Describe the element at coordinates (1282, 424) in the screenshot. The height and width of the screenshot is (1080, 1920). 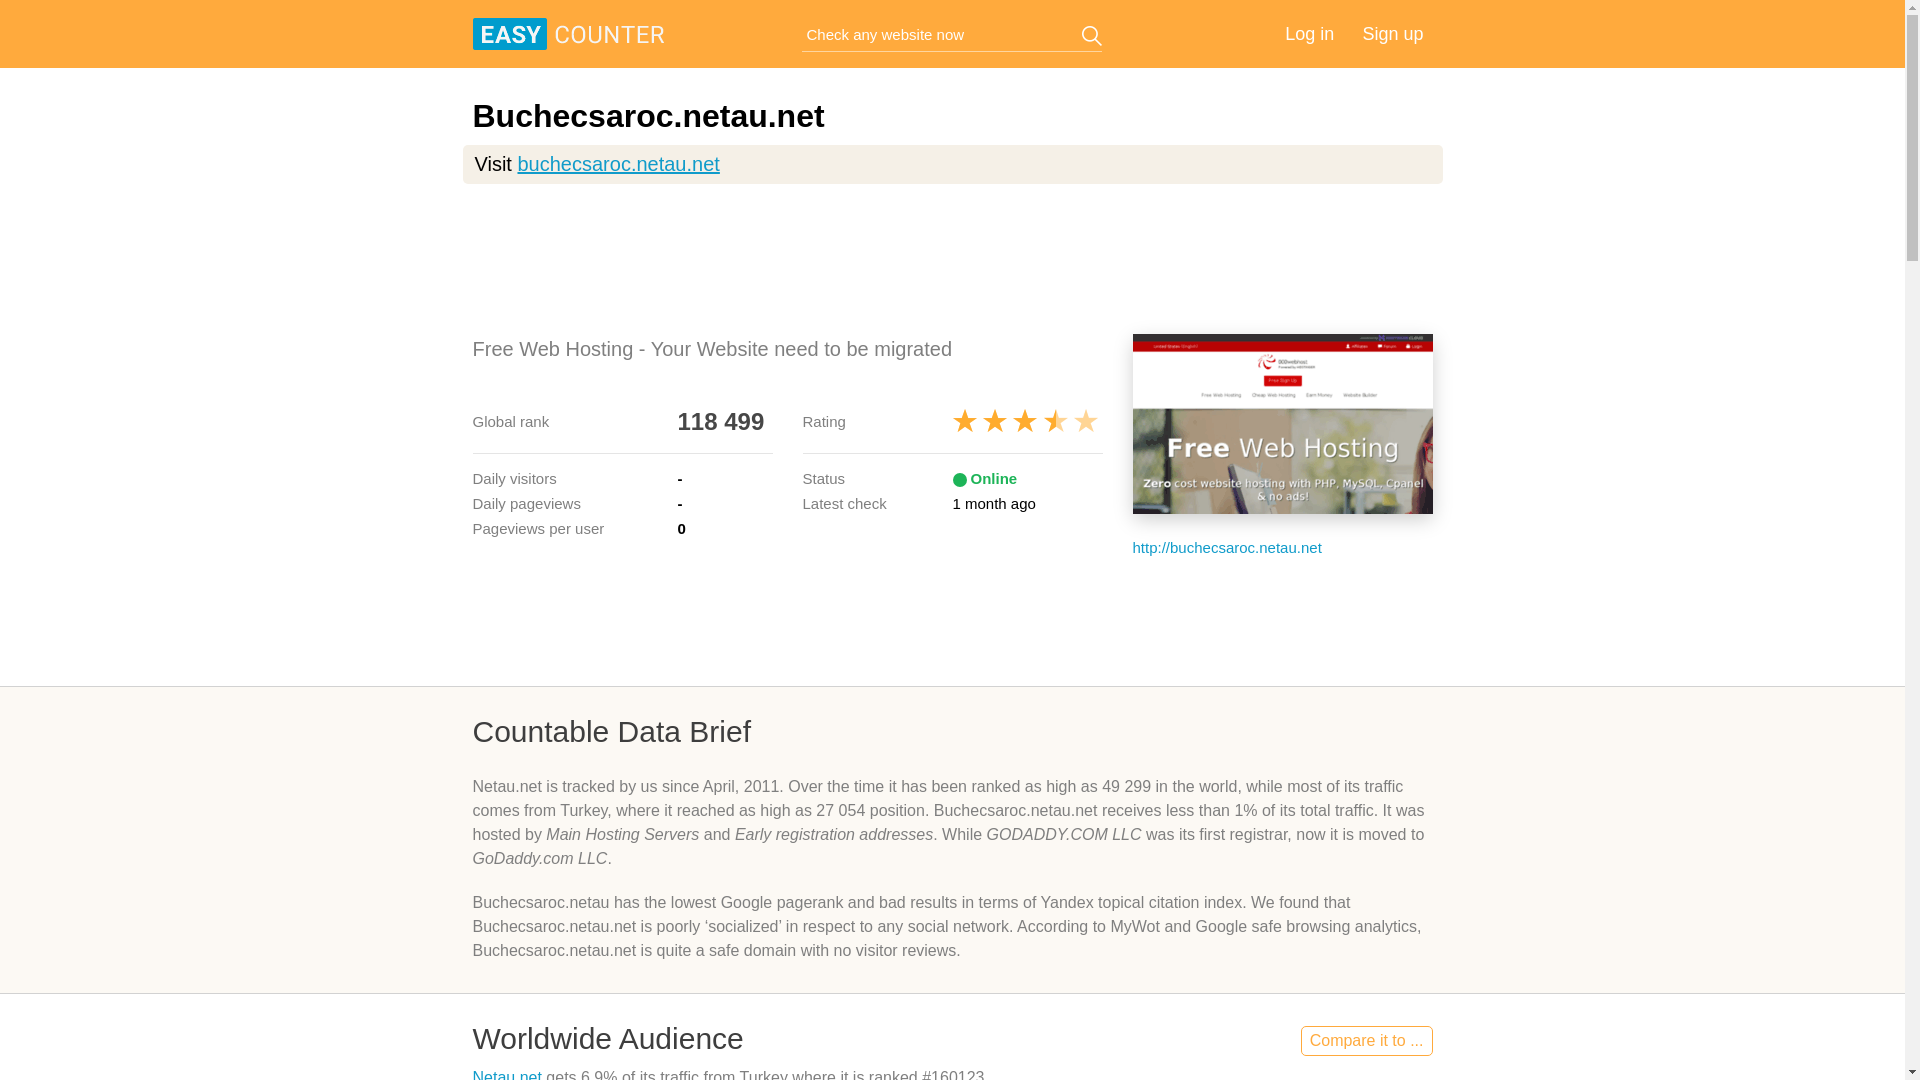
I see `Buchecsaroc.netau.net thumbnail` at that location.